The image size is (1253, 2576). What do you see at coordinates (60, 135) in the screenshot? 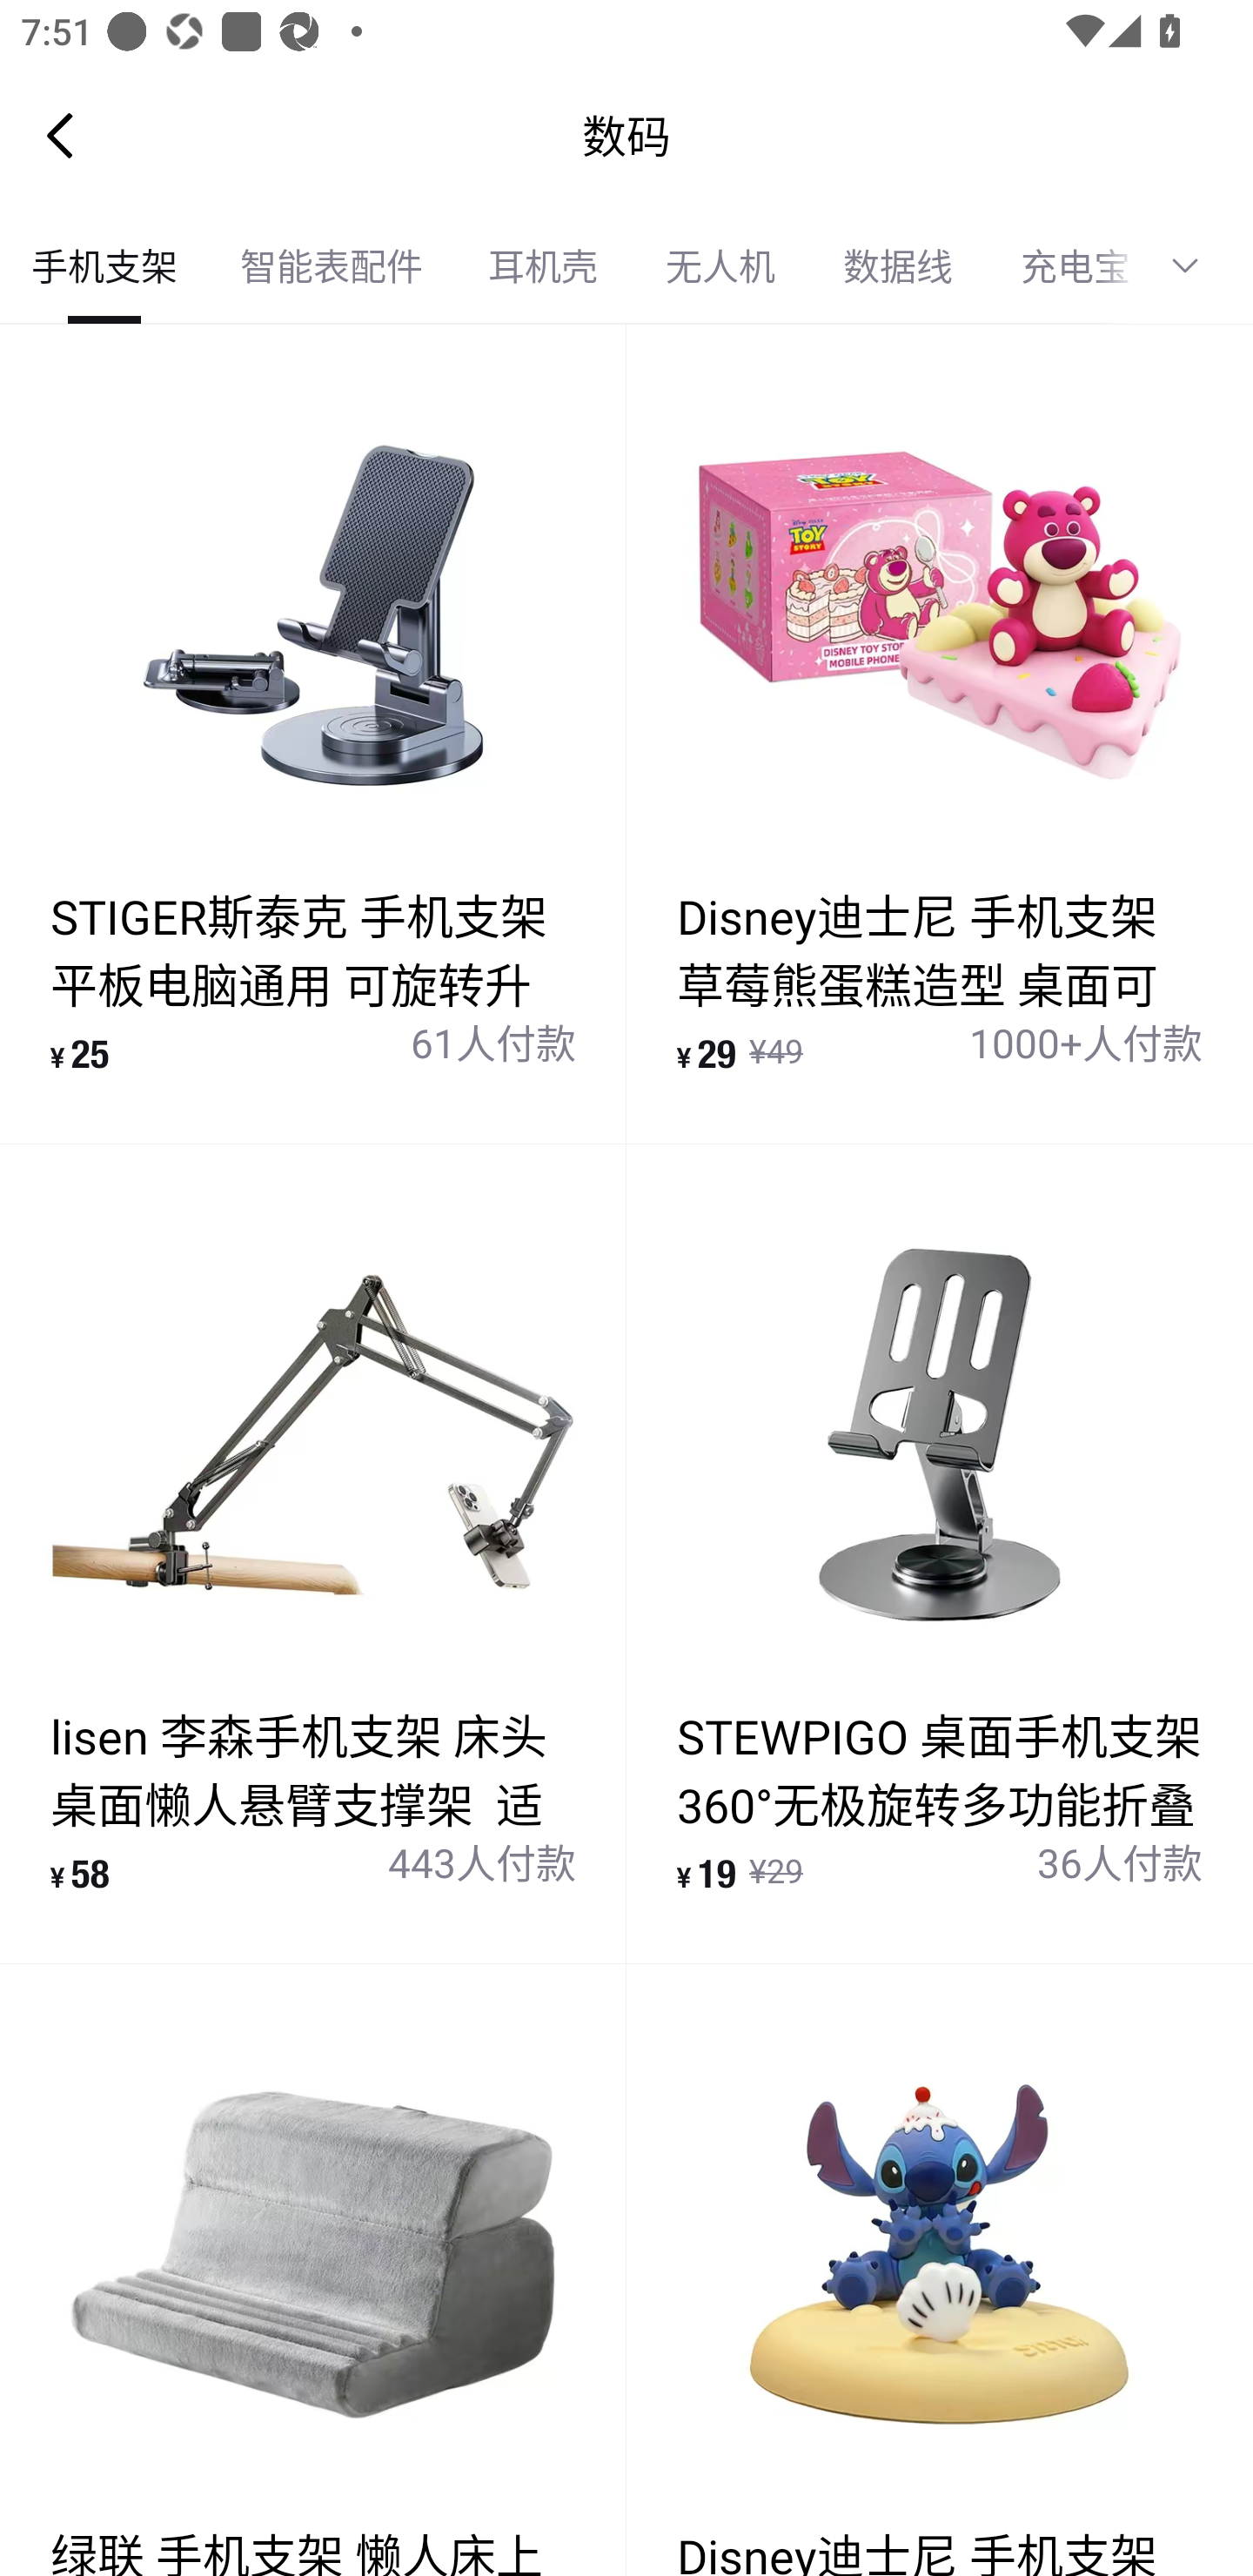
I see `Navigate up` at bounding box center [60, 135].